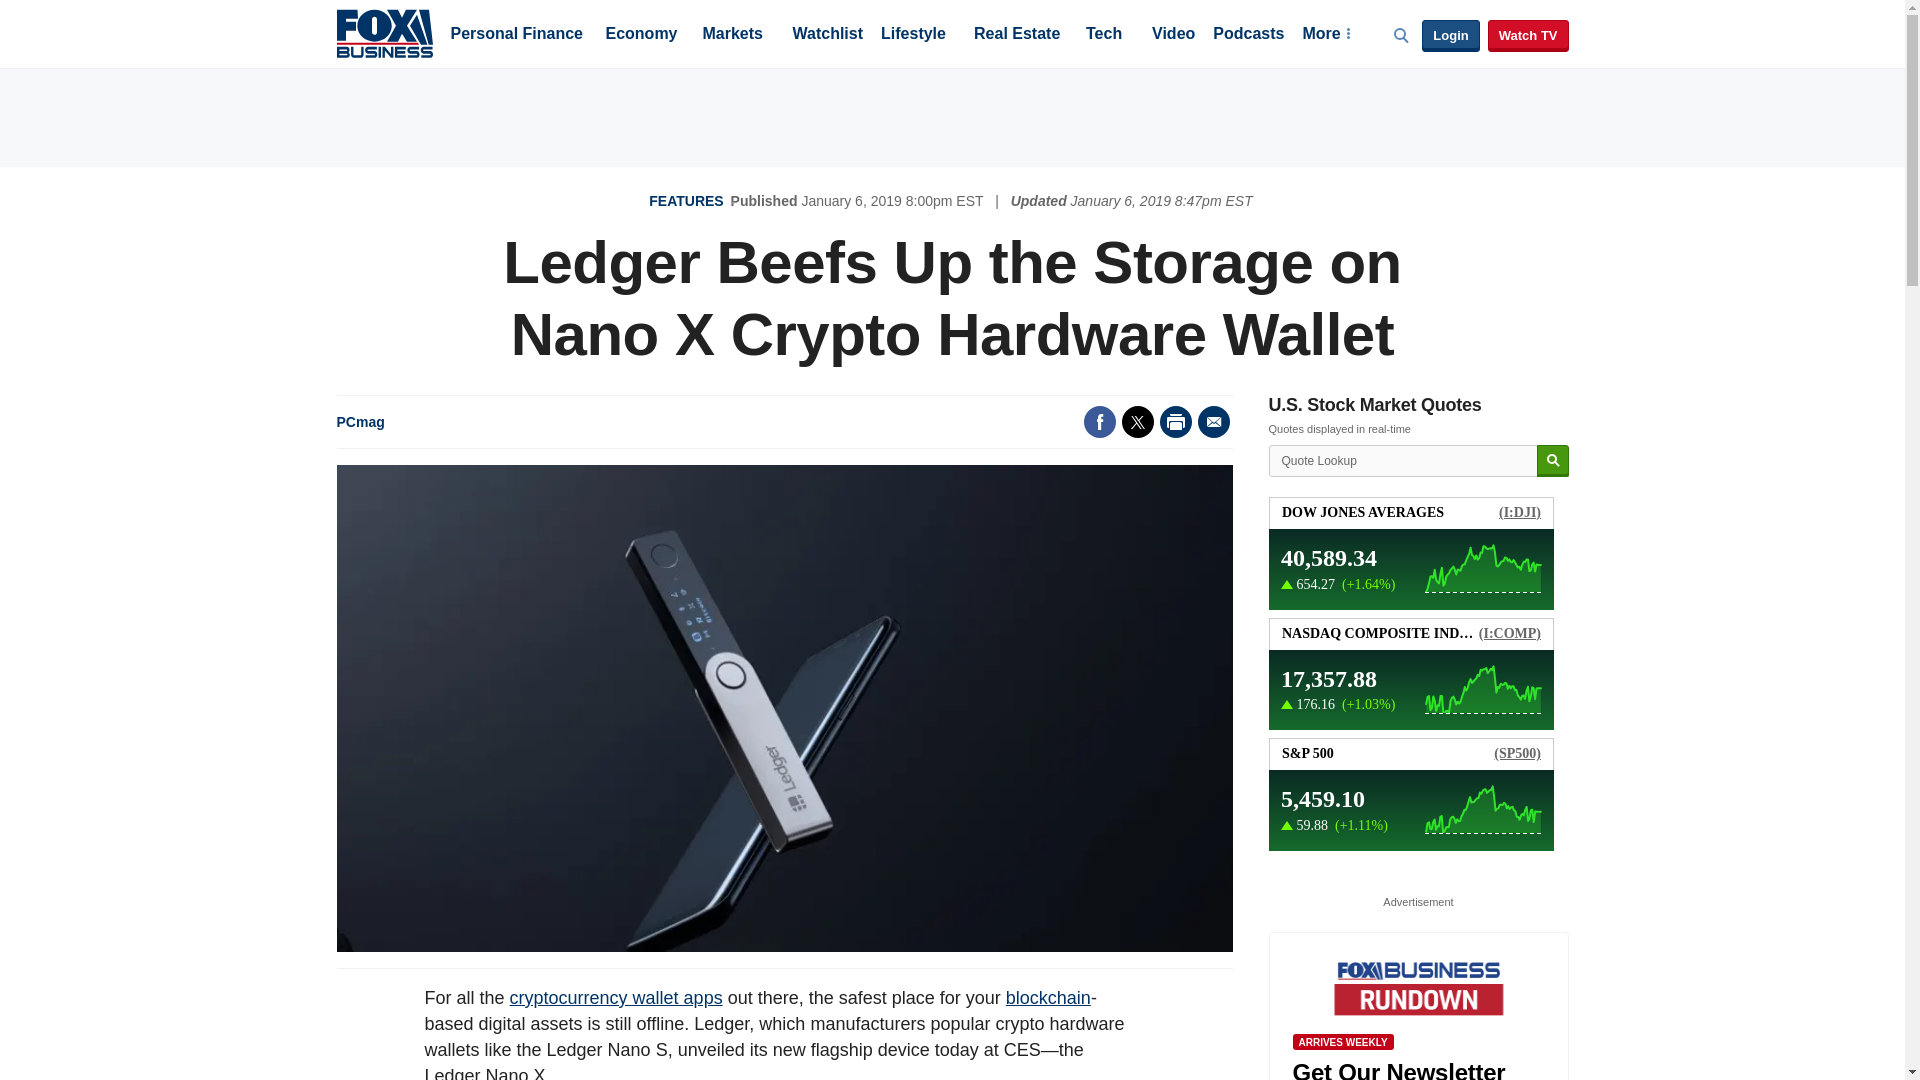 The width and height of the screenshot is (1920, 1080). What do you see at coordinates (1173, 35) in the screenshot?
I see `Video` at bounding box center [1173, 35].